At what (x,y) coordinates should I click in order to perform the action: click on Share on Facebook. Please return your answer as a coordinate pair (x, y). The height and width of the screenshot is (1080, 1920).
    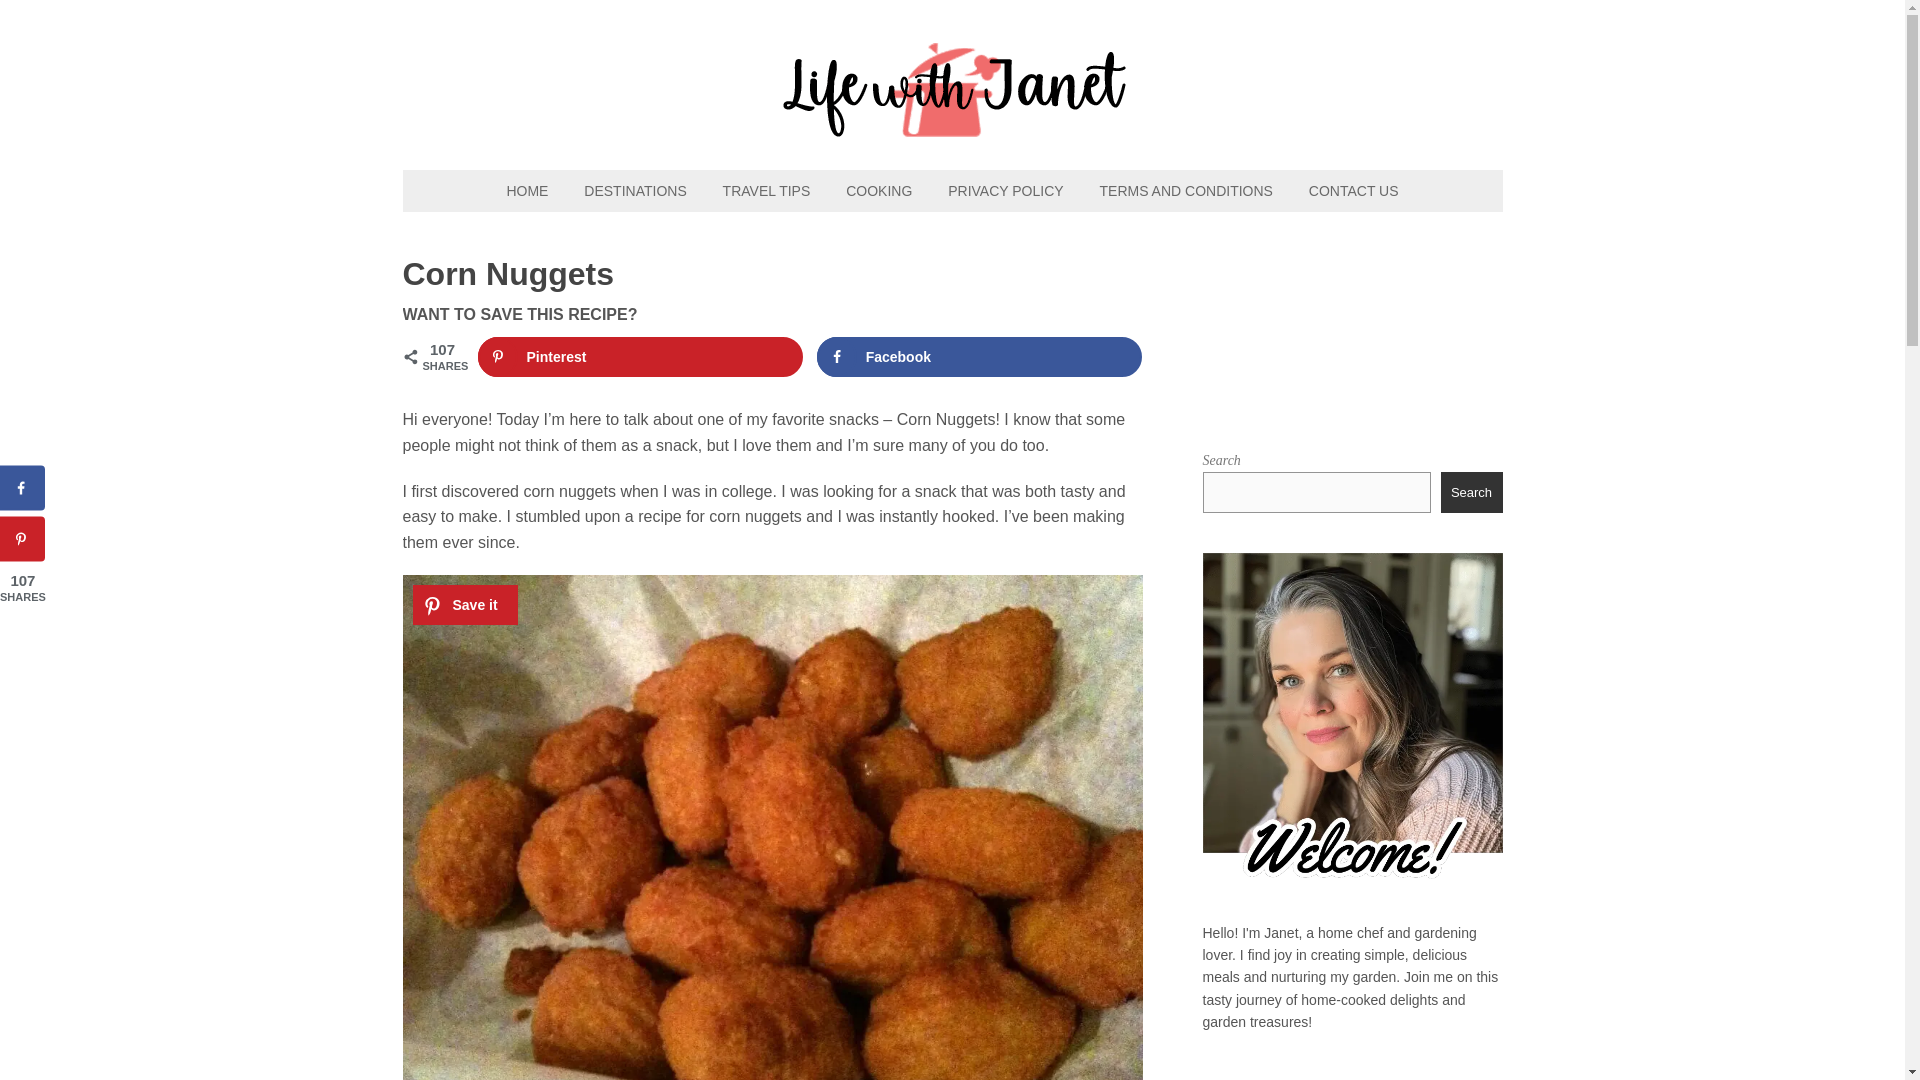
    Looking at the image, I should click on (22, 488).